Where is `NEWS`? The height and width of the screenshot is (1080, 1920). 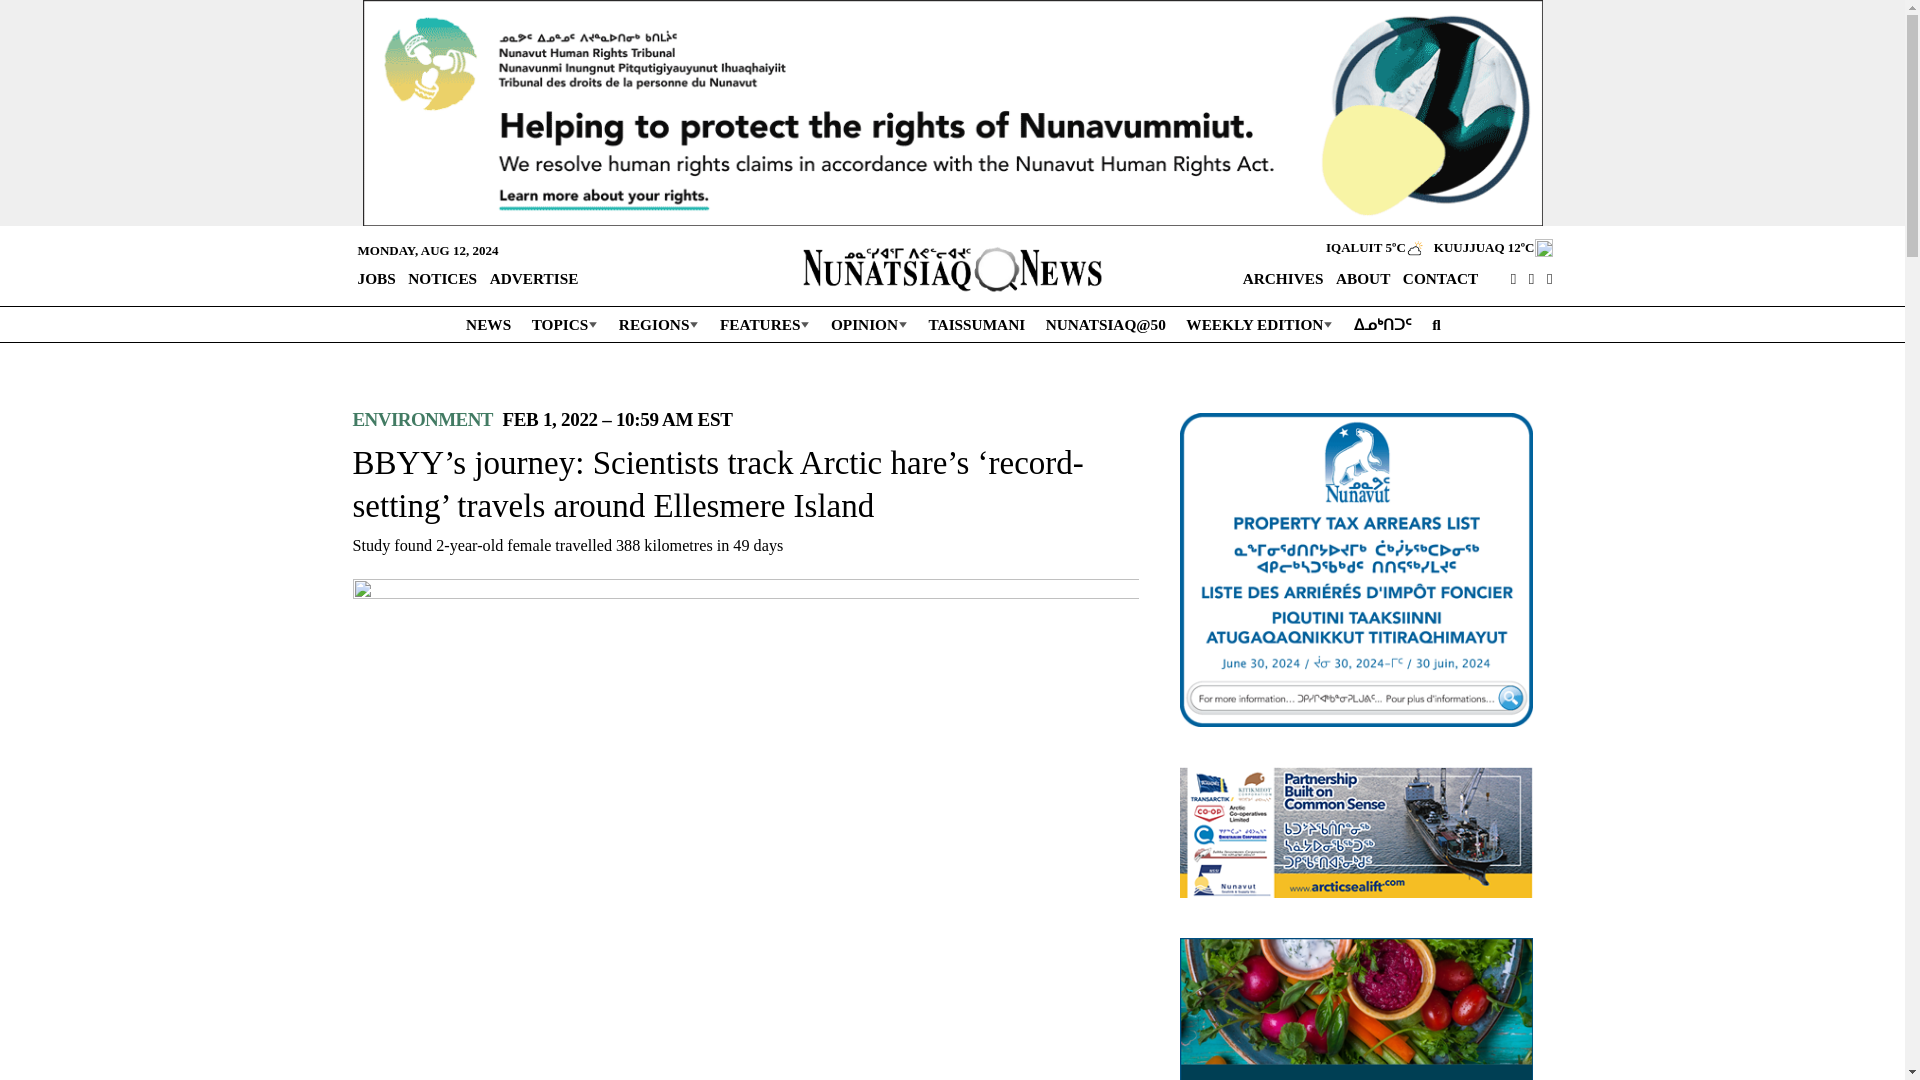 NEWS is located at coordinates (487, 324).